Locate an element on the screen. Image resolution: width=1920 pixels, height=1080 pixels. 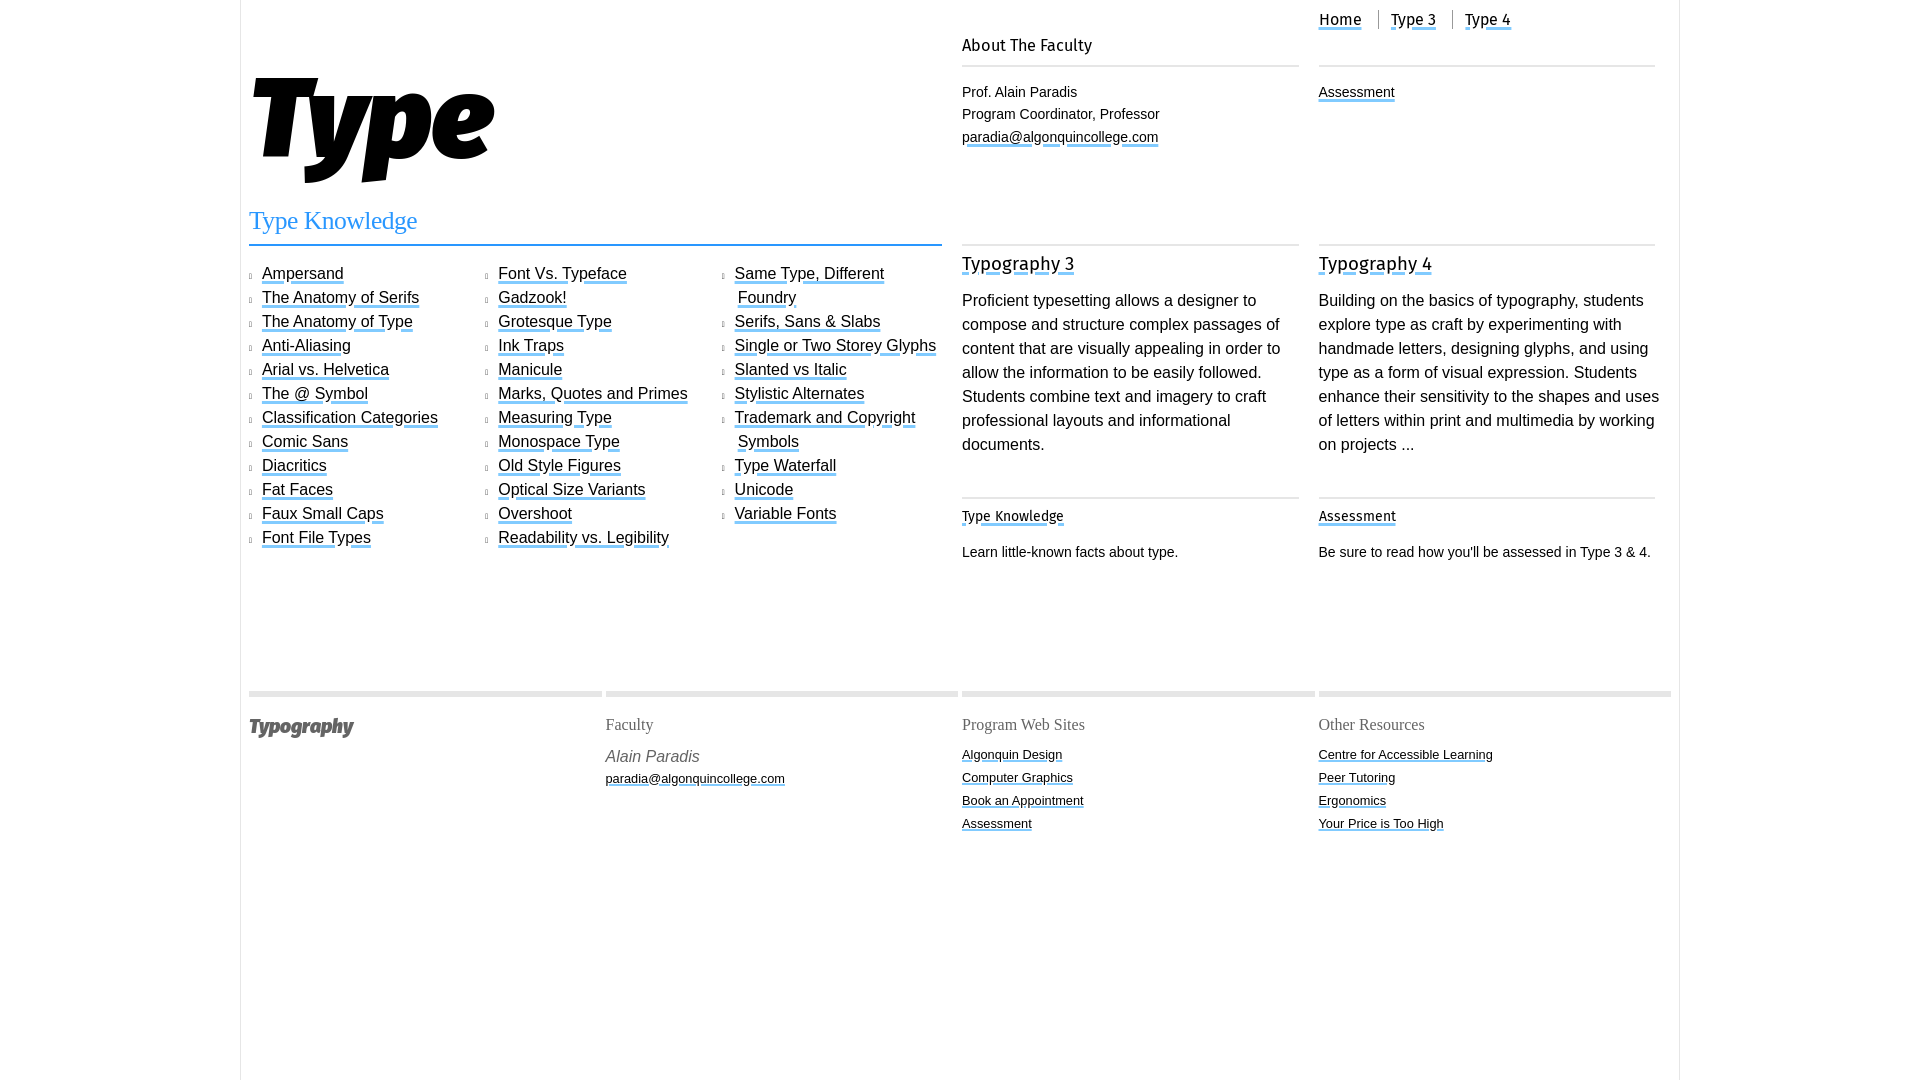
Overshoot is located at coordinates (535, 514).